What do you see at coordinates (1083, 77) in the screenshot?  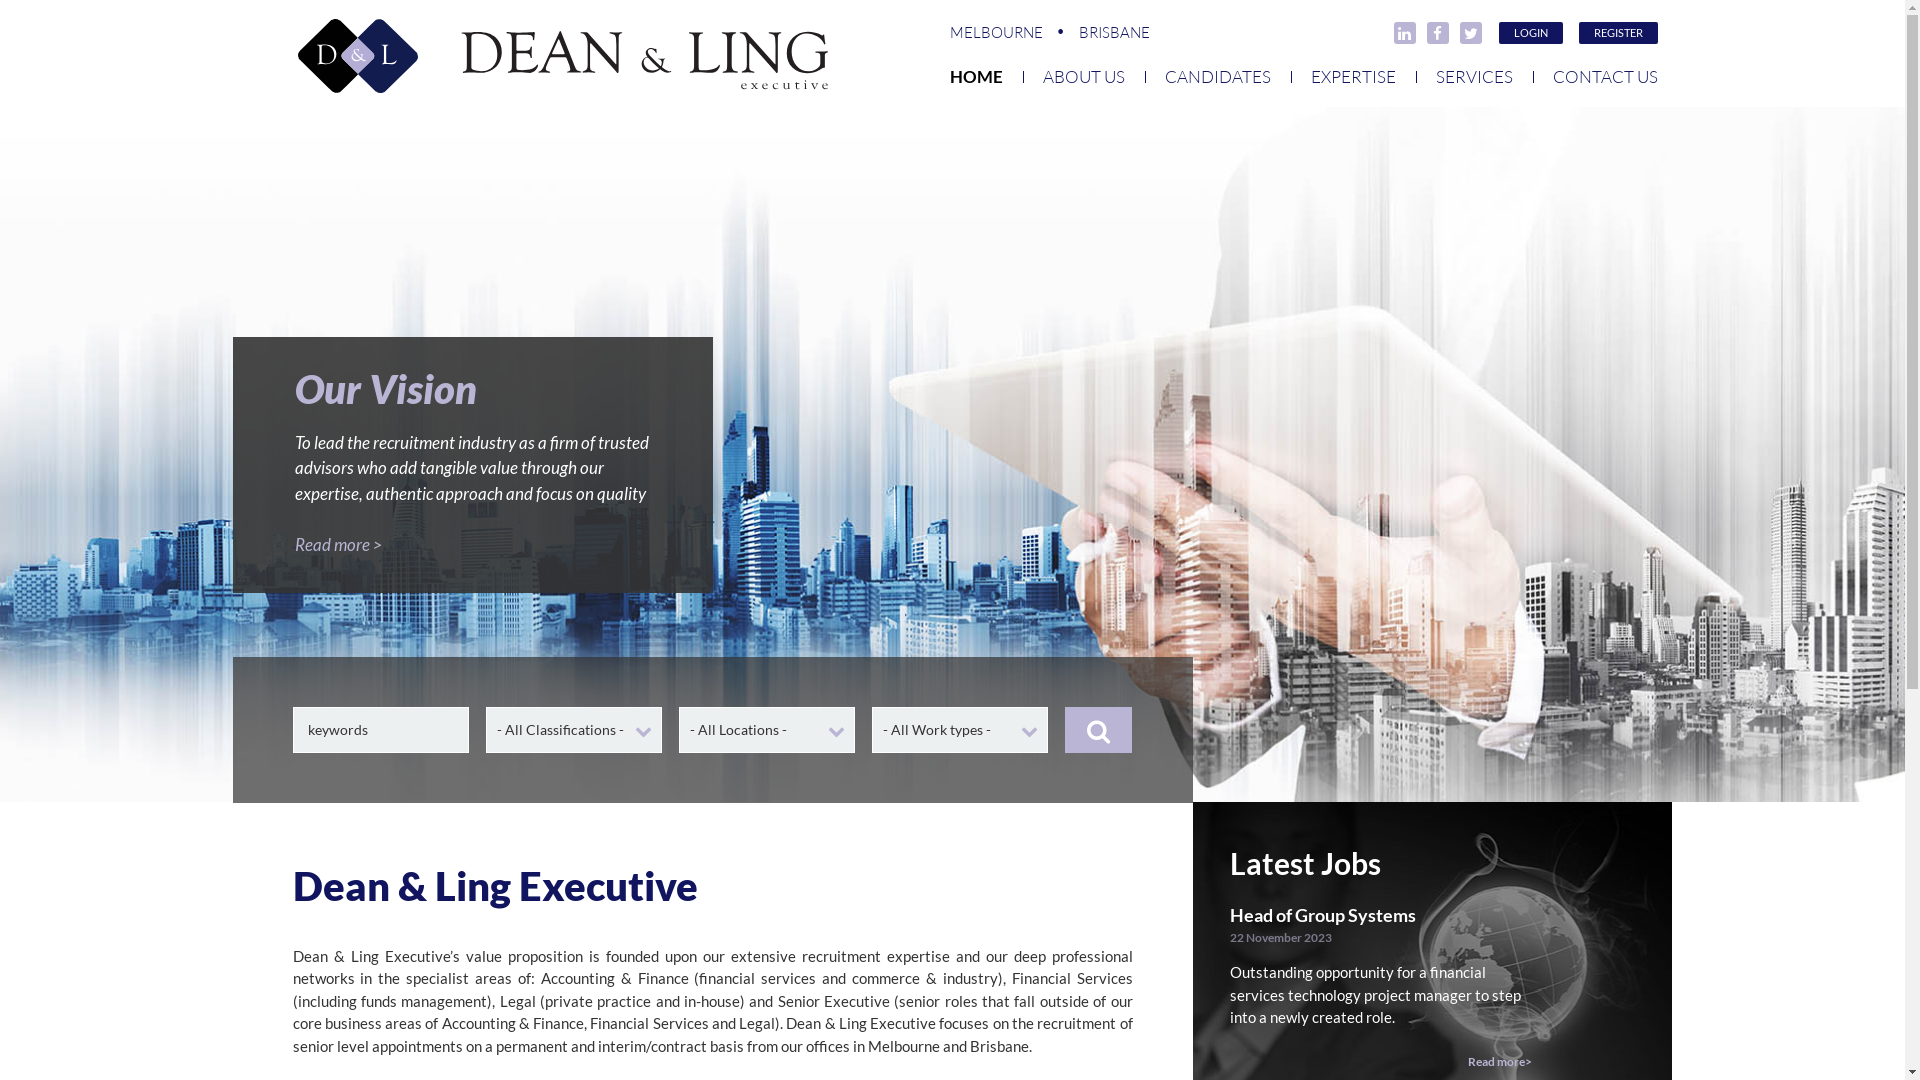 I see `ABOUT US` at bounding box center [1083, 77].